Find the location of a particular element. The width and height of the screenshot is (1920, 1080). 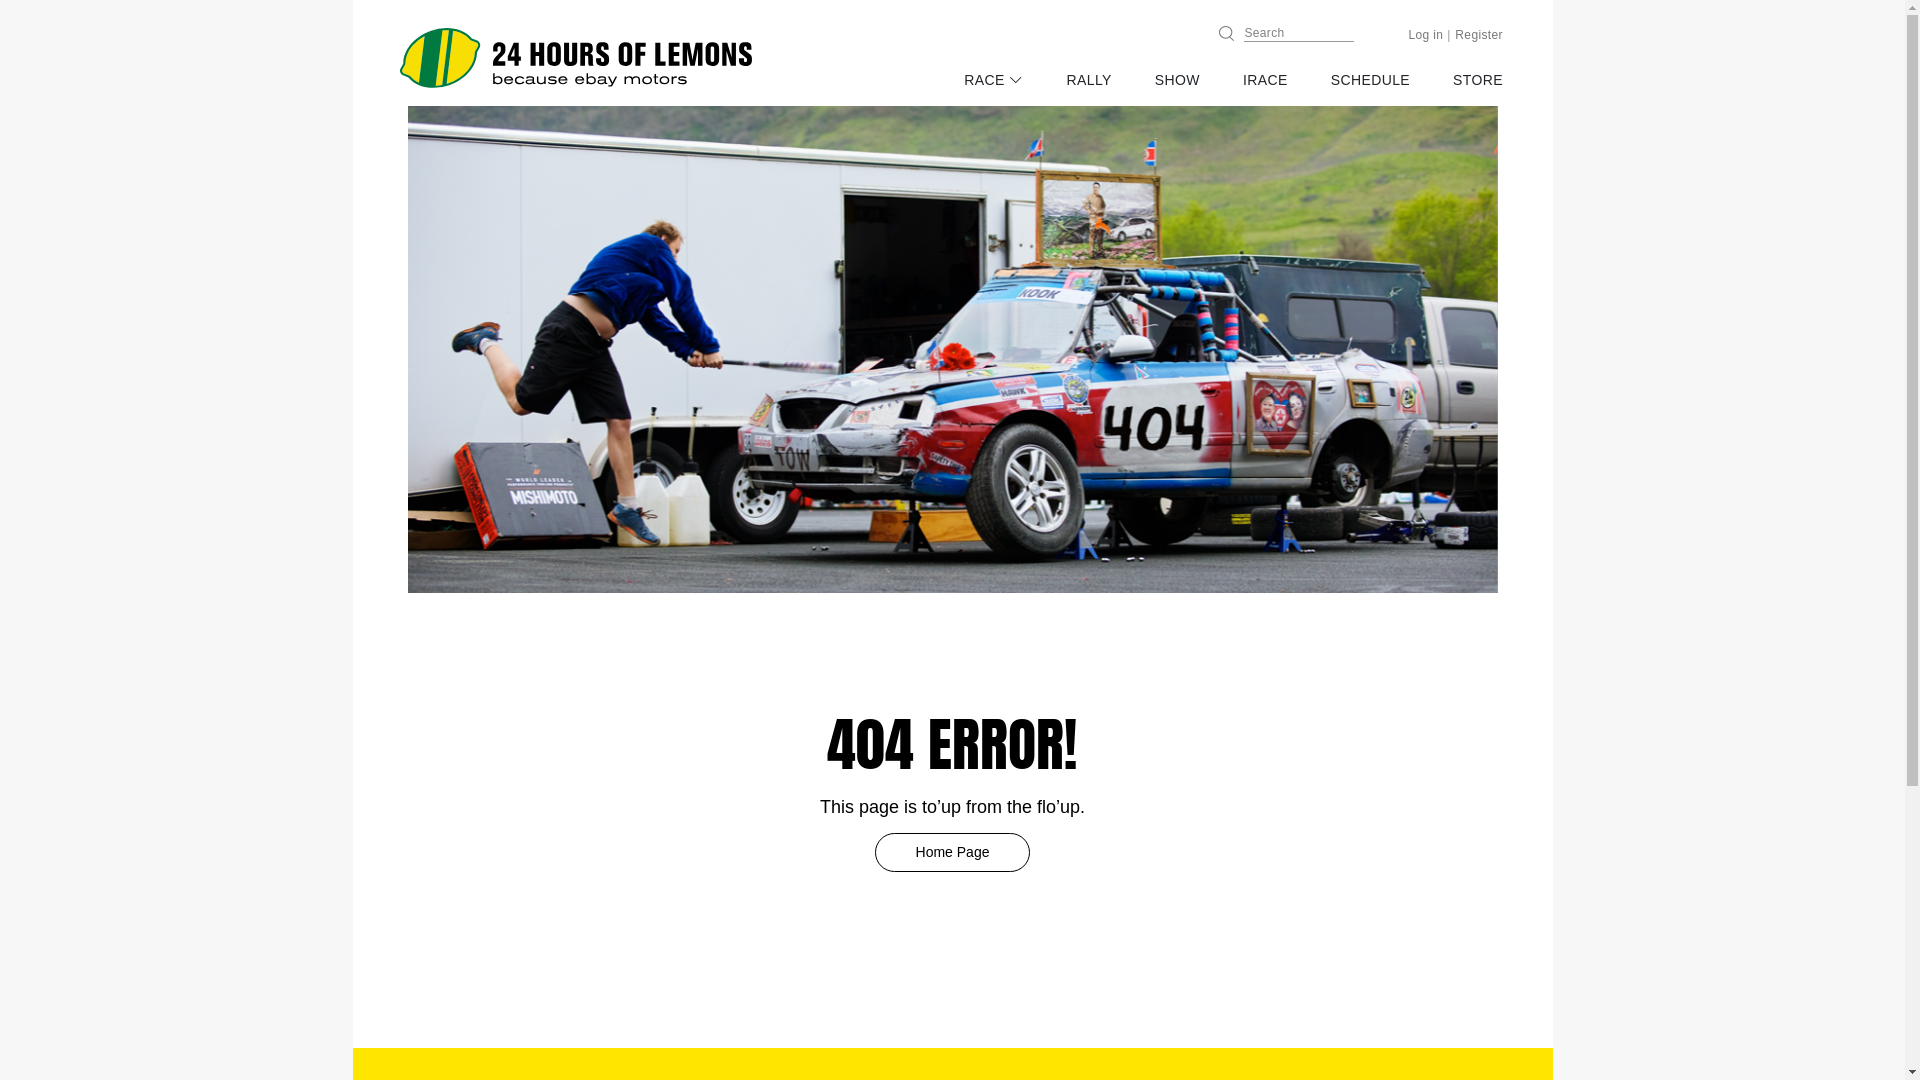

SCHEDULE is located at coordinates (1370, 80).